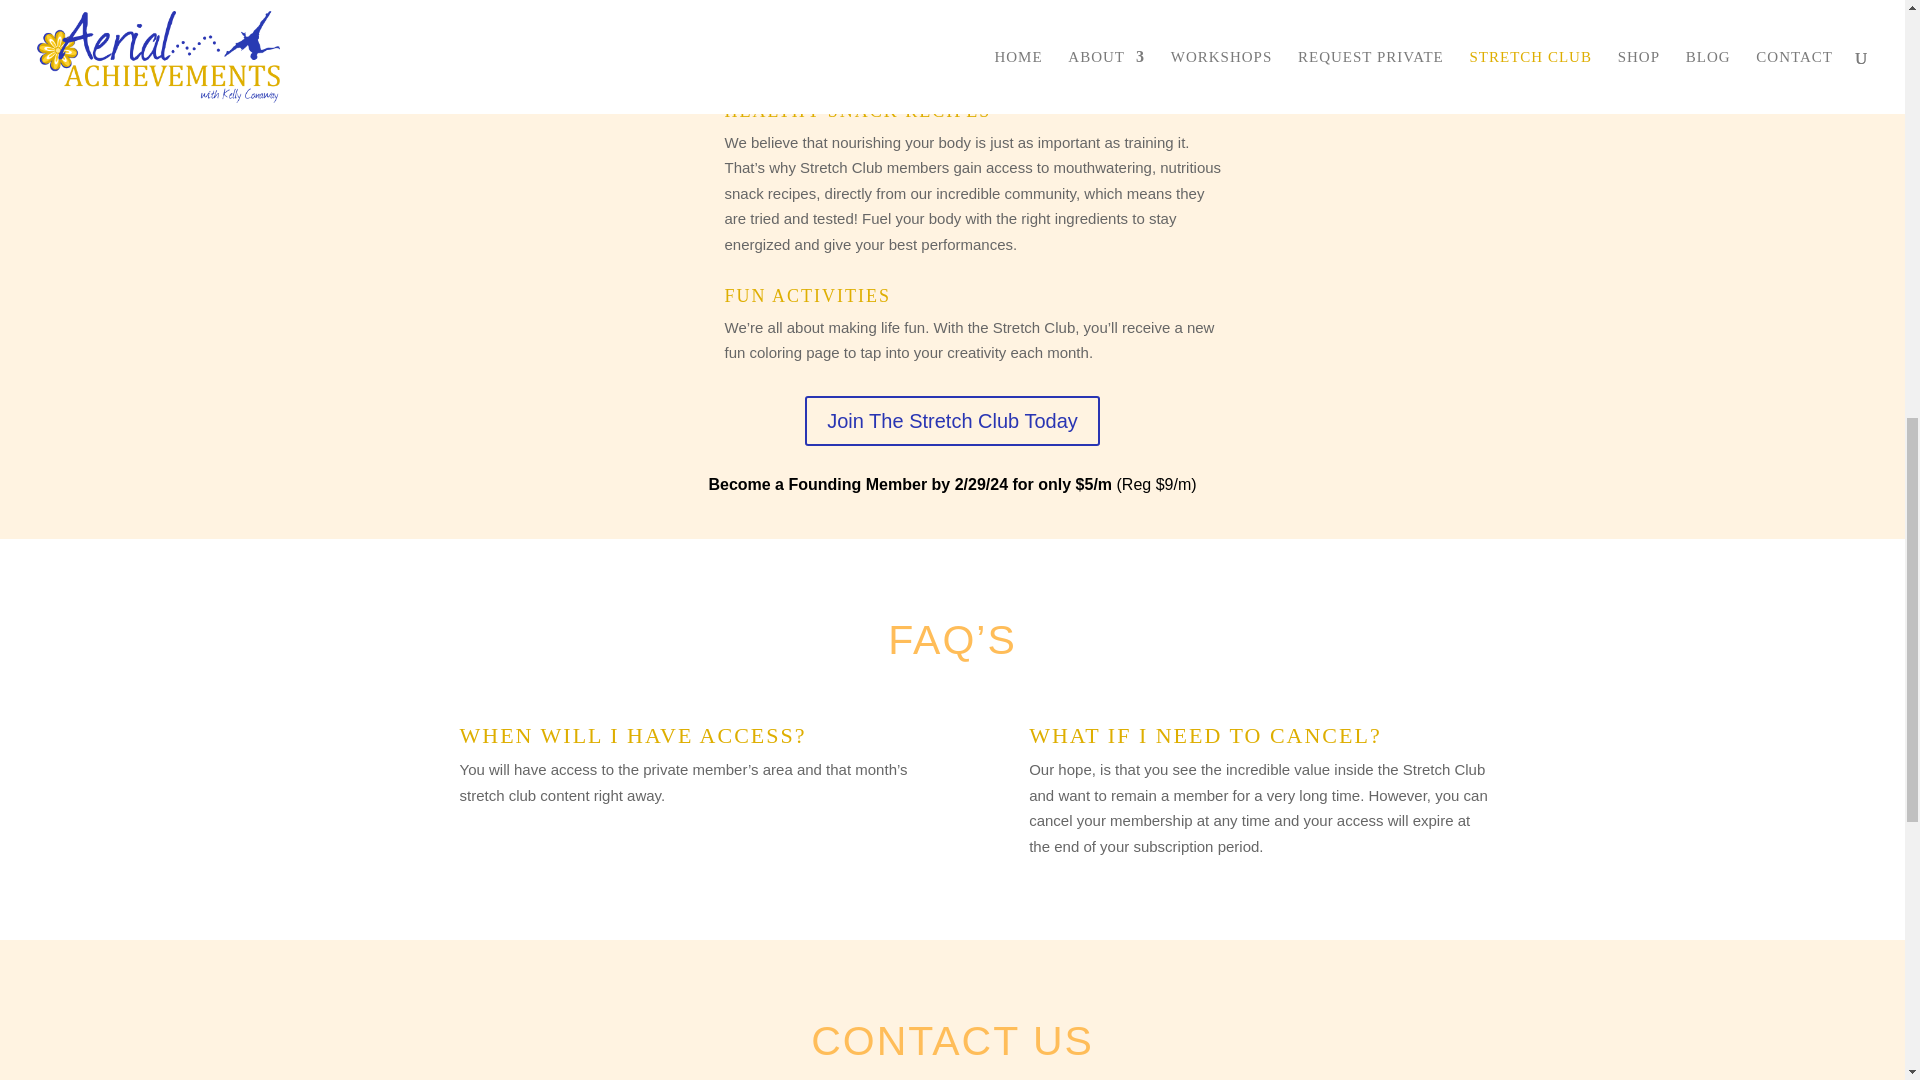 The image size is (1920, 1080). I want to click on Join The Stretch Club Today, so click(952, 421).